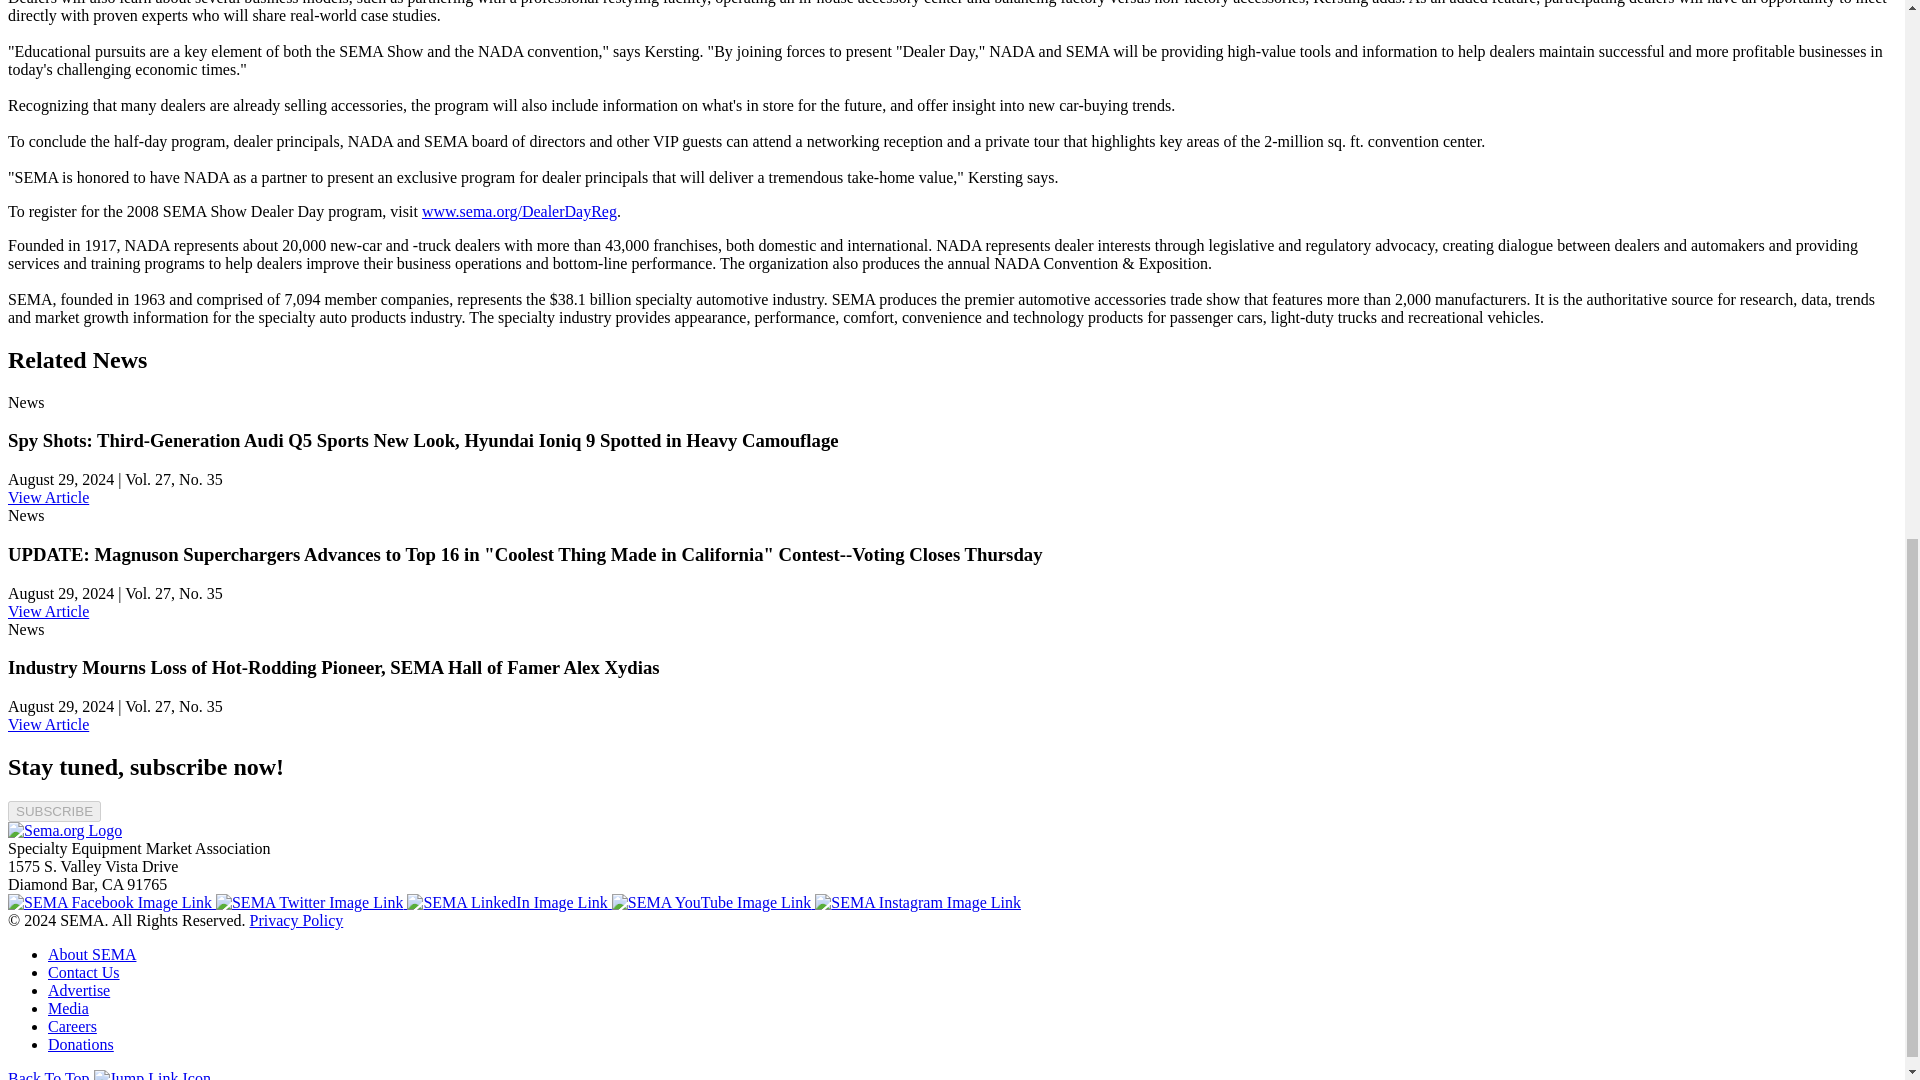  What do you see at coordinates (54, 811) in the screenshot?
I see `SUBSCRIBE` at bounding box center [54, 811].